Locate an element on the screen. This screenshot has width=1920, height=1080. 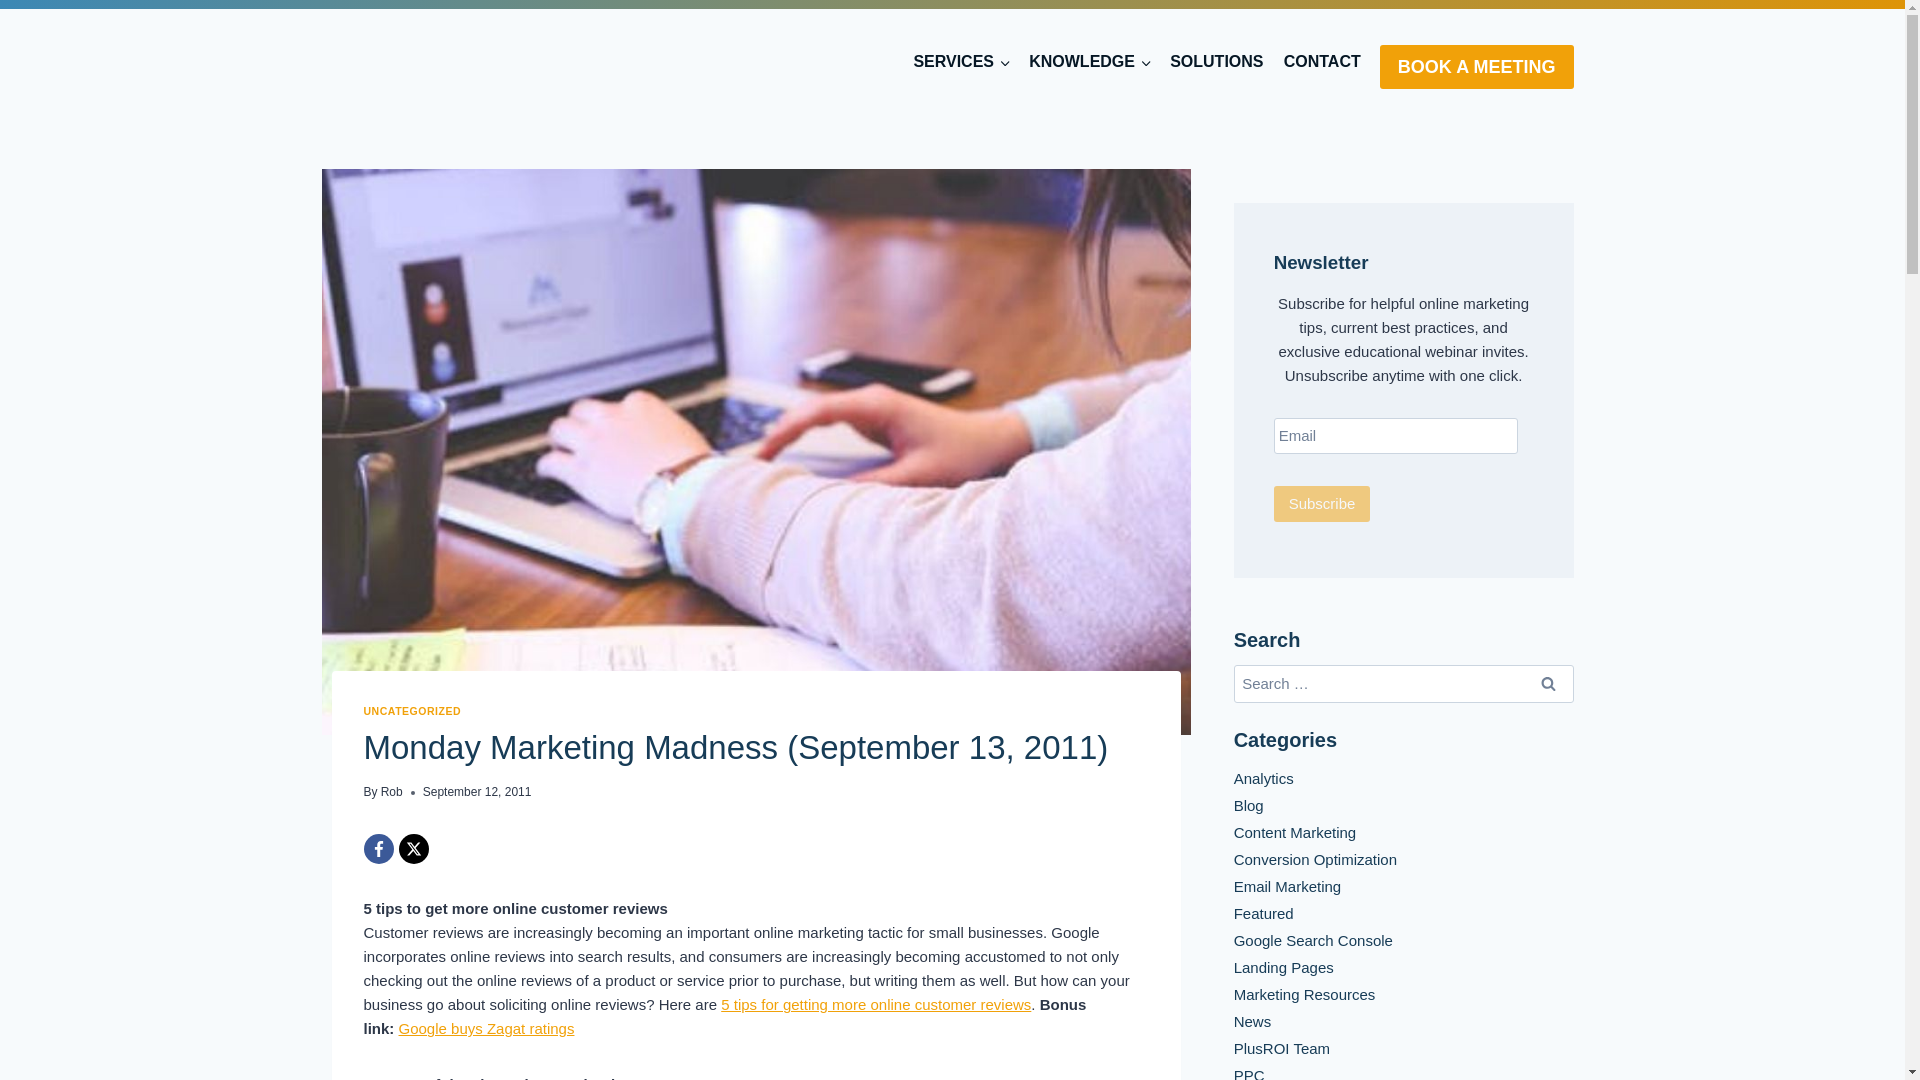
Google buys Zagat ratings is located at coordinates (486, 1028).